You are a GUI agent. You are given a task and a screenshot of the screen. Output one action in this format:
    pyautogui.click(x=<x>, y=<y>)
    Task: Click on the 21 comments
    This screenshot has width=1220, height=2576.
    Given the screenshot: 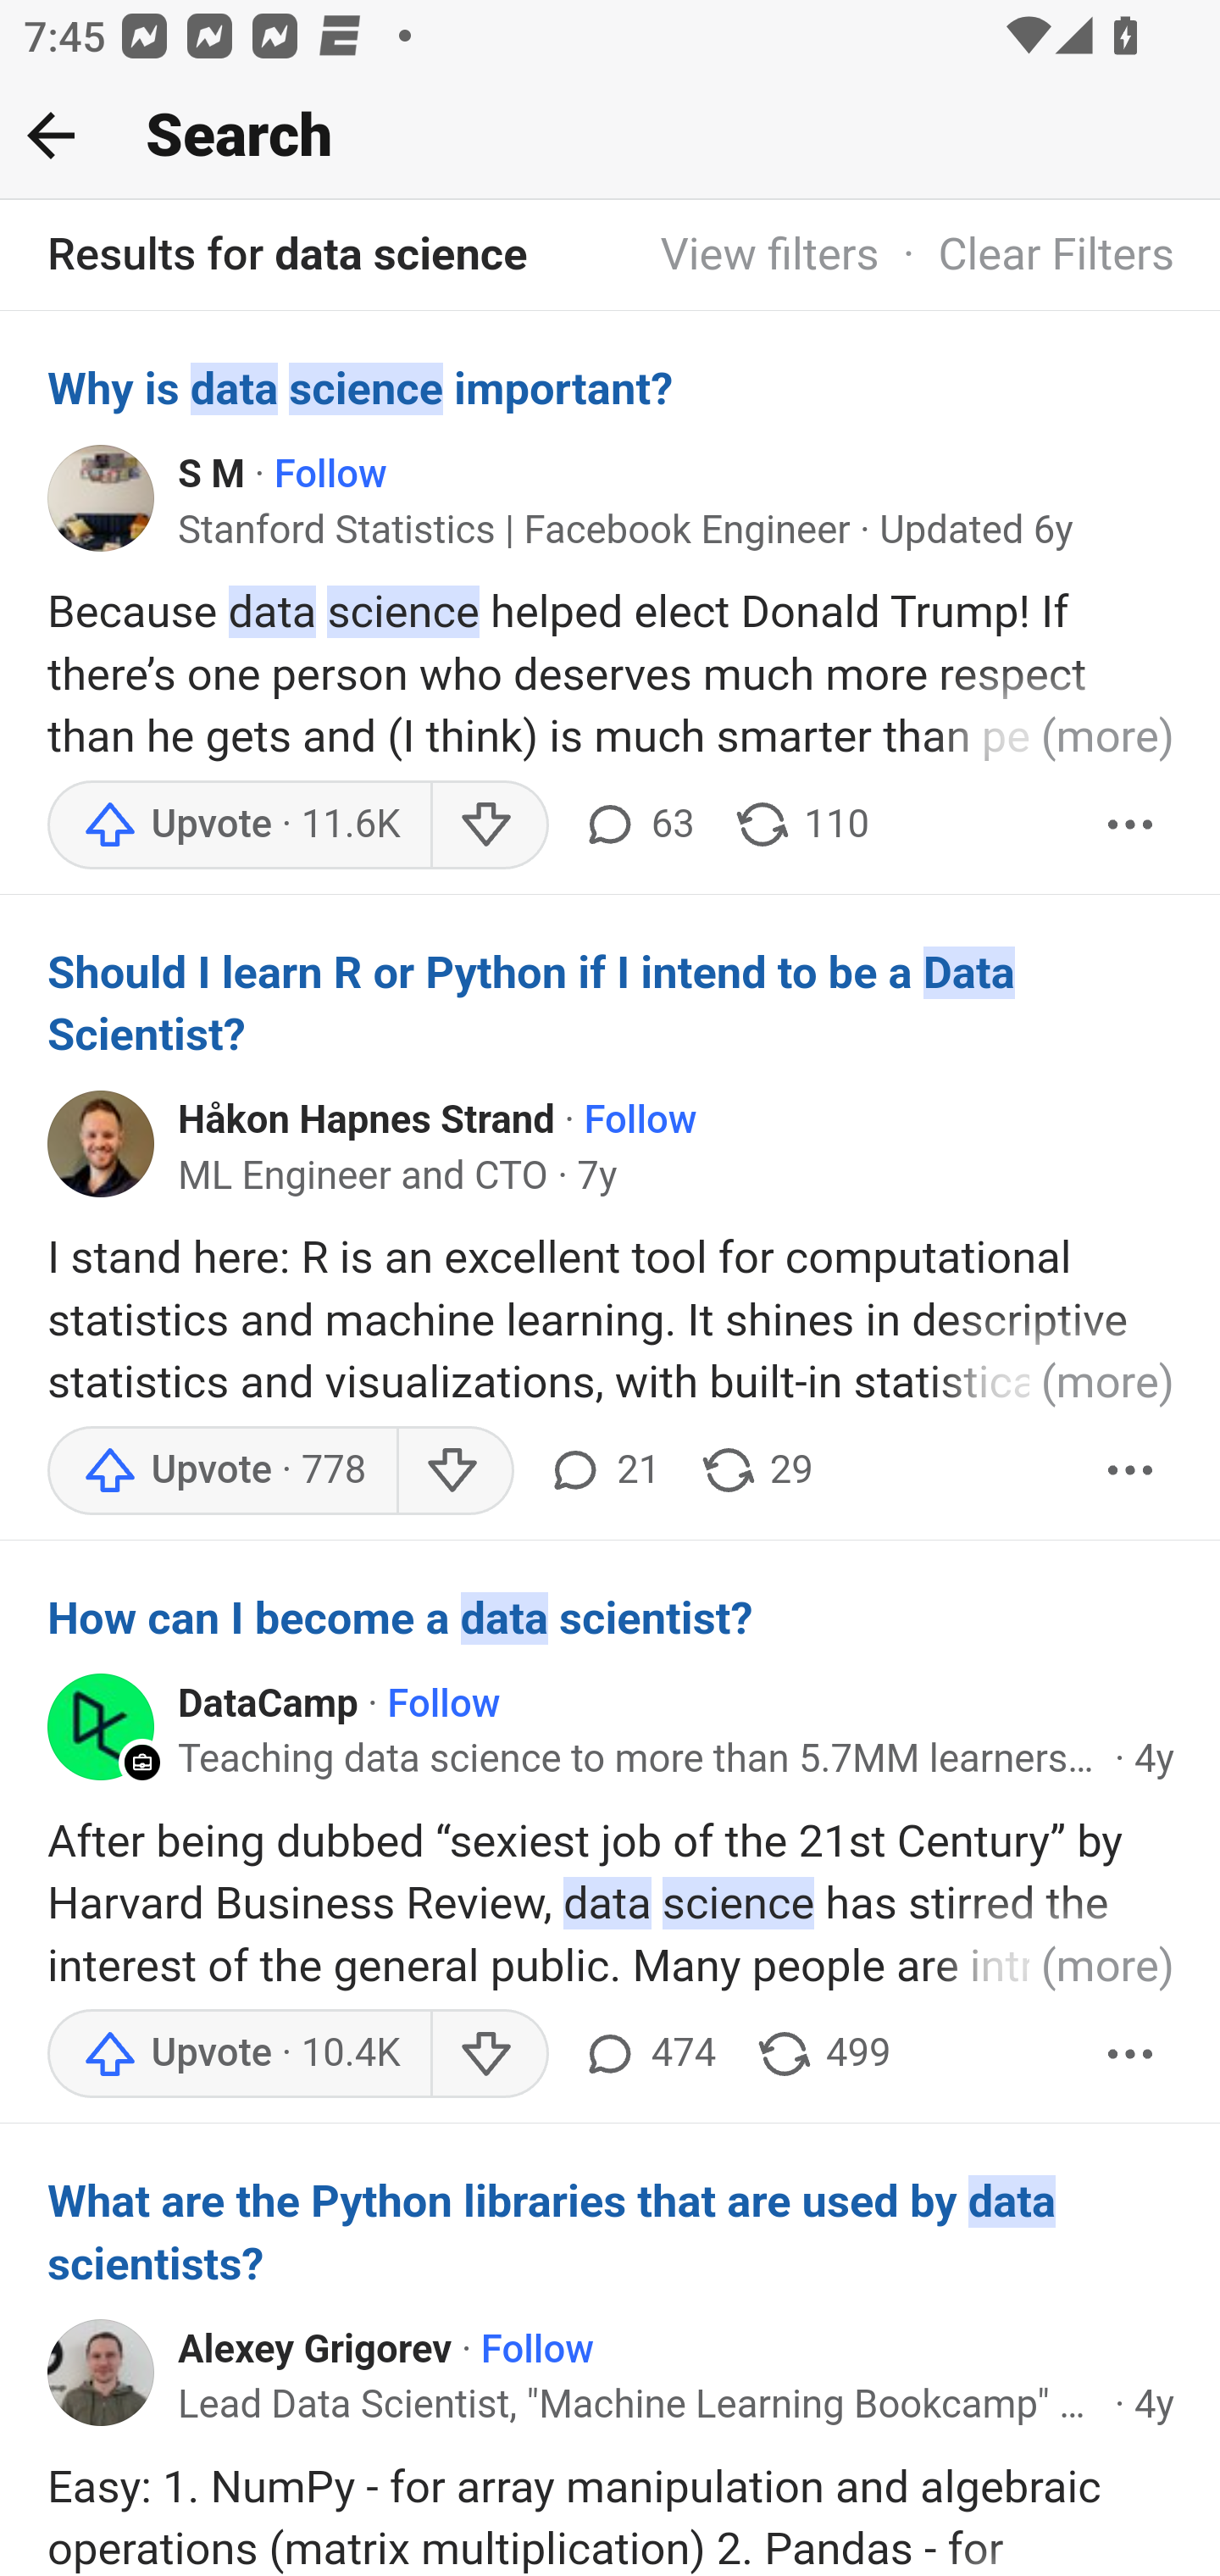 What is the action you would take?
    pyautogui.click(x=603, y=1471)
    